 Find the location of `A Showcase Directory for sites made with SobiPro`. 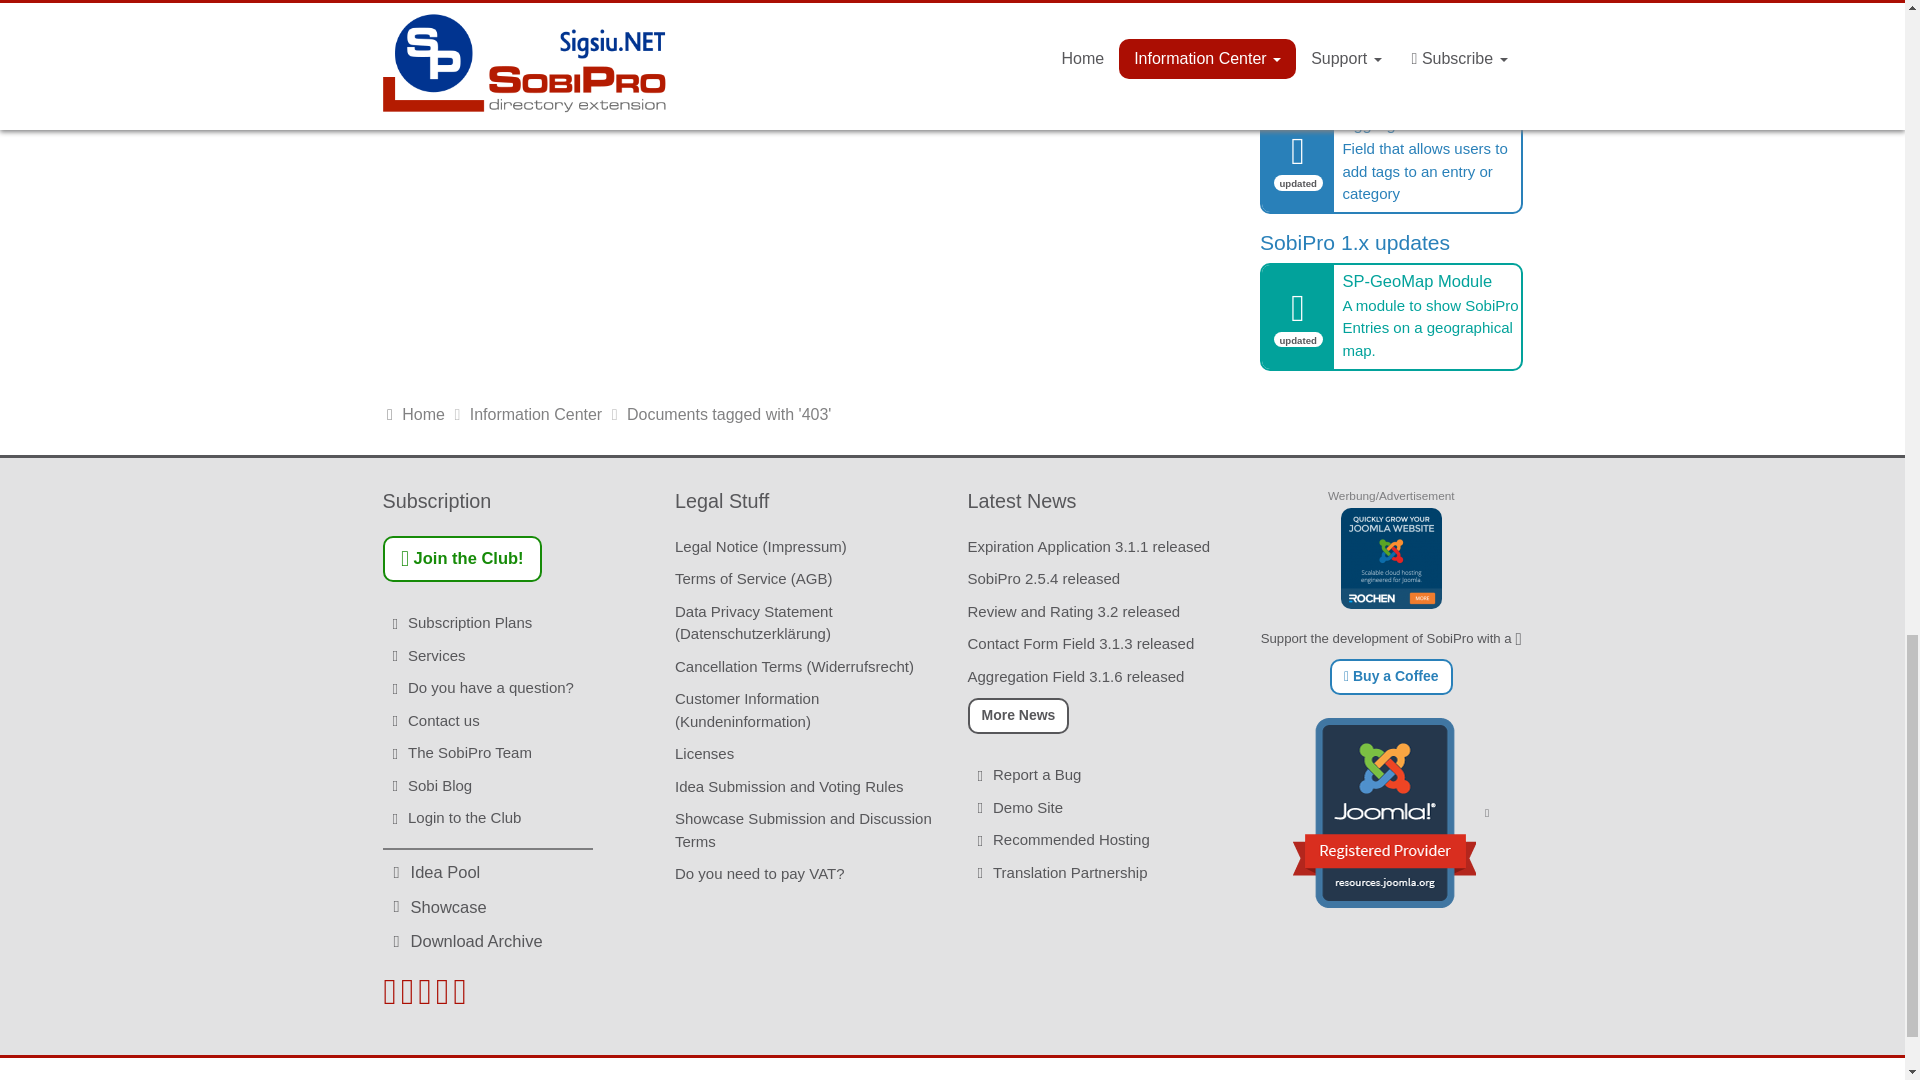

A Showcase Directory for sites made with SobiPro is located at coordinates (502, 908).